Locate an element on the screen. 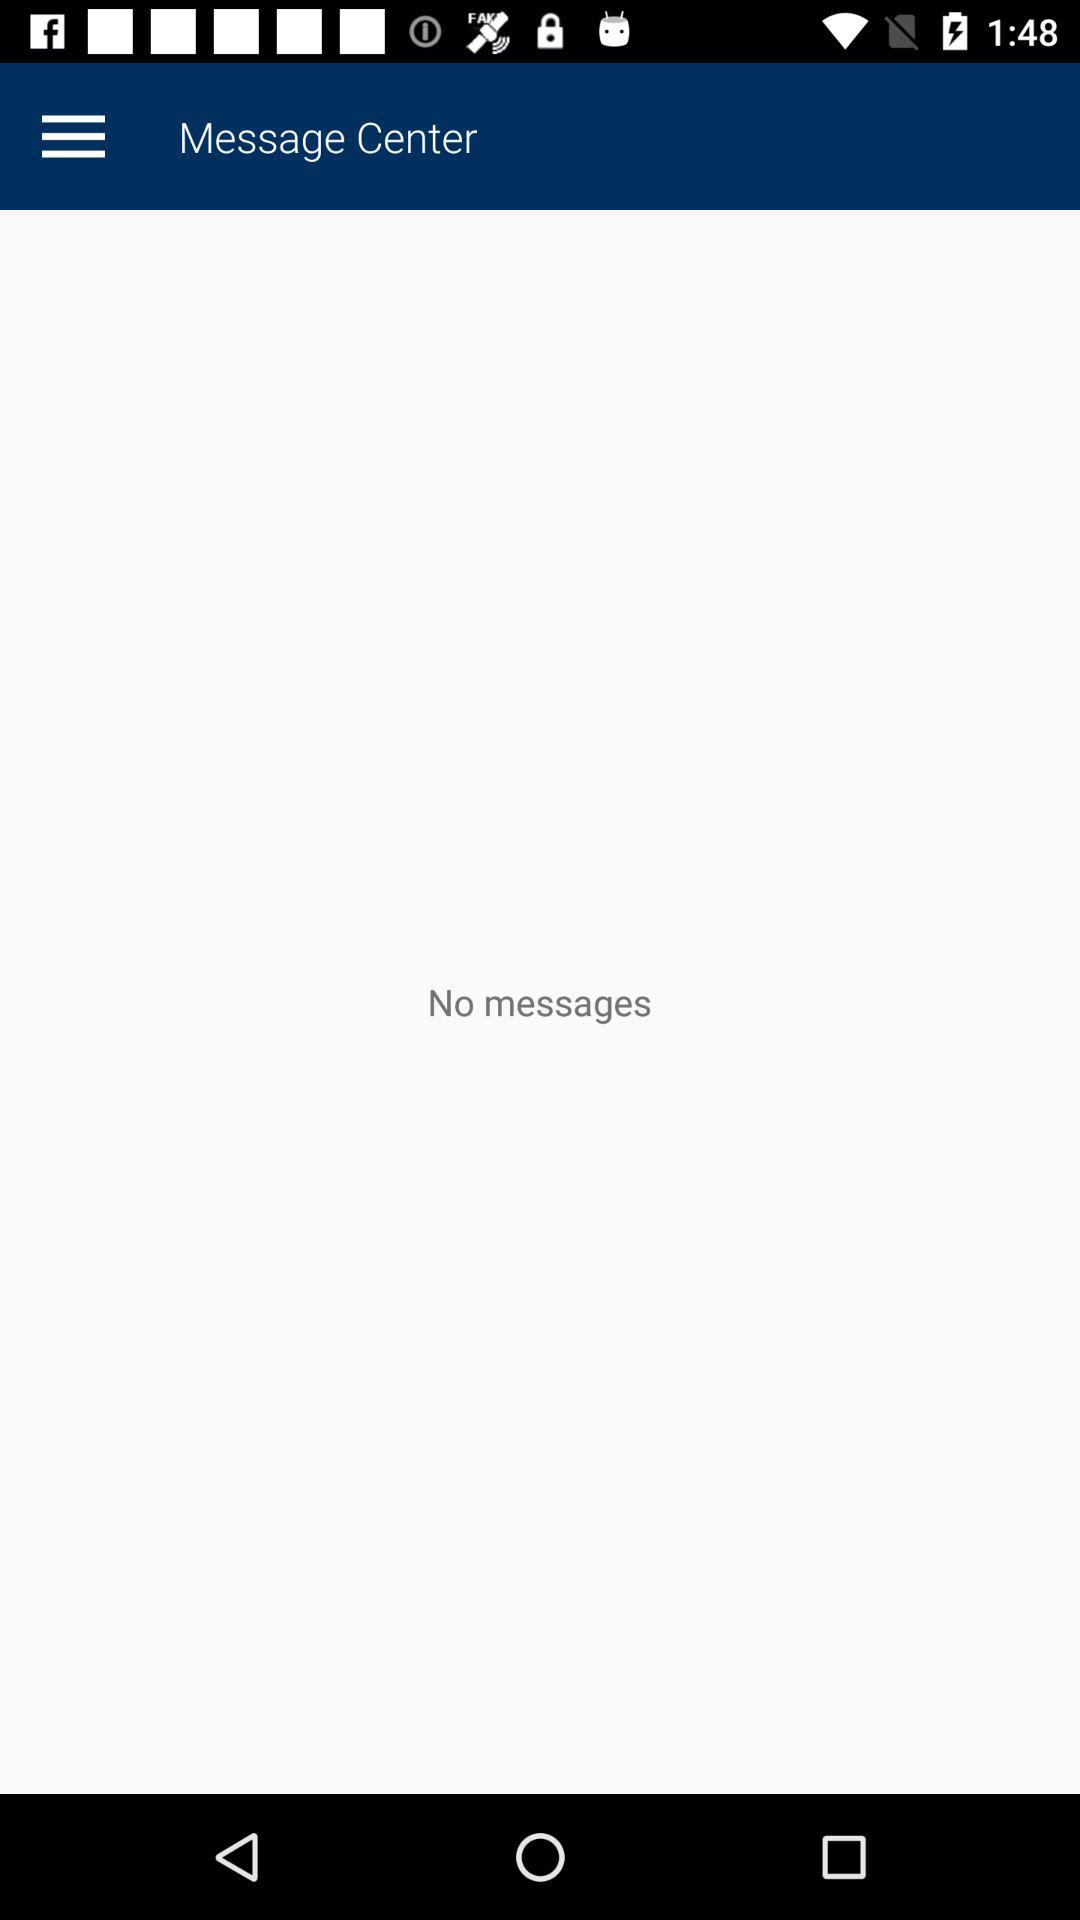 This screenshot has width=1080, height=1920. menu is located at coordinates (73, 136).